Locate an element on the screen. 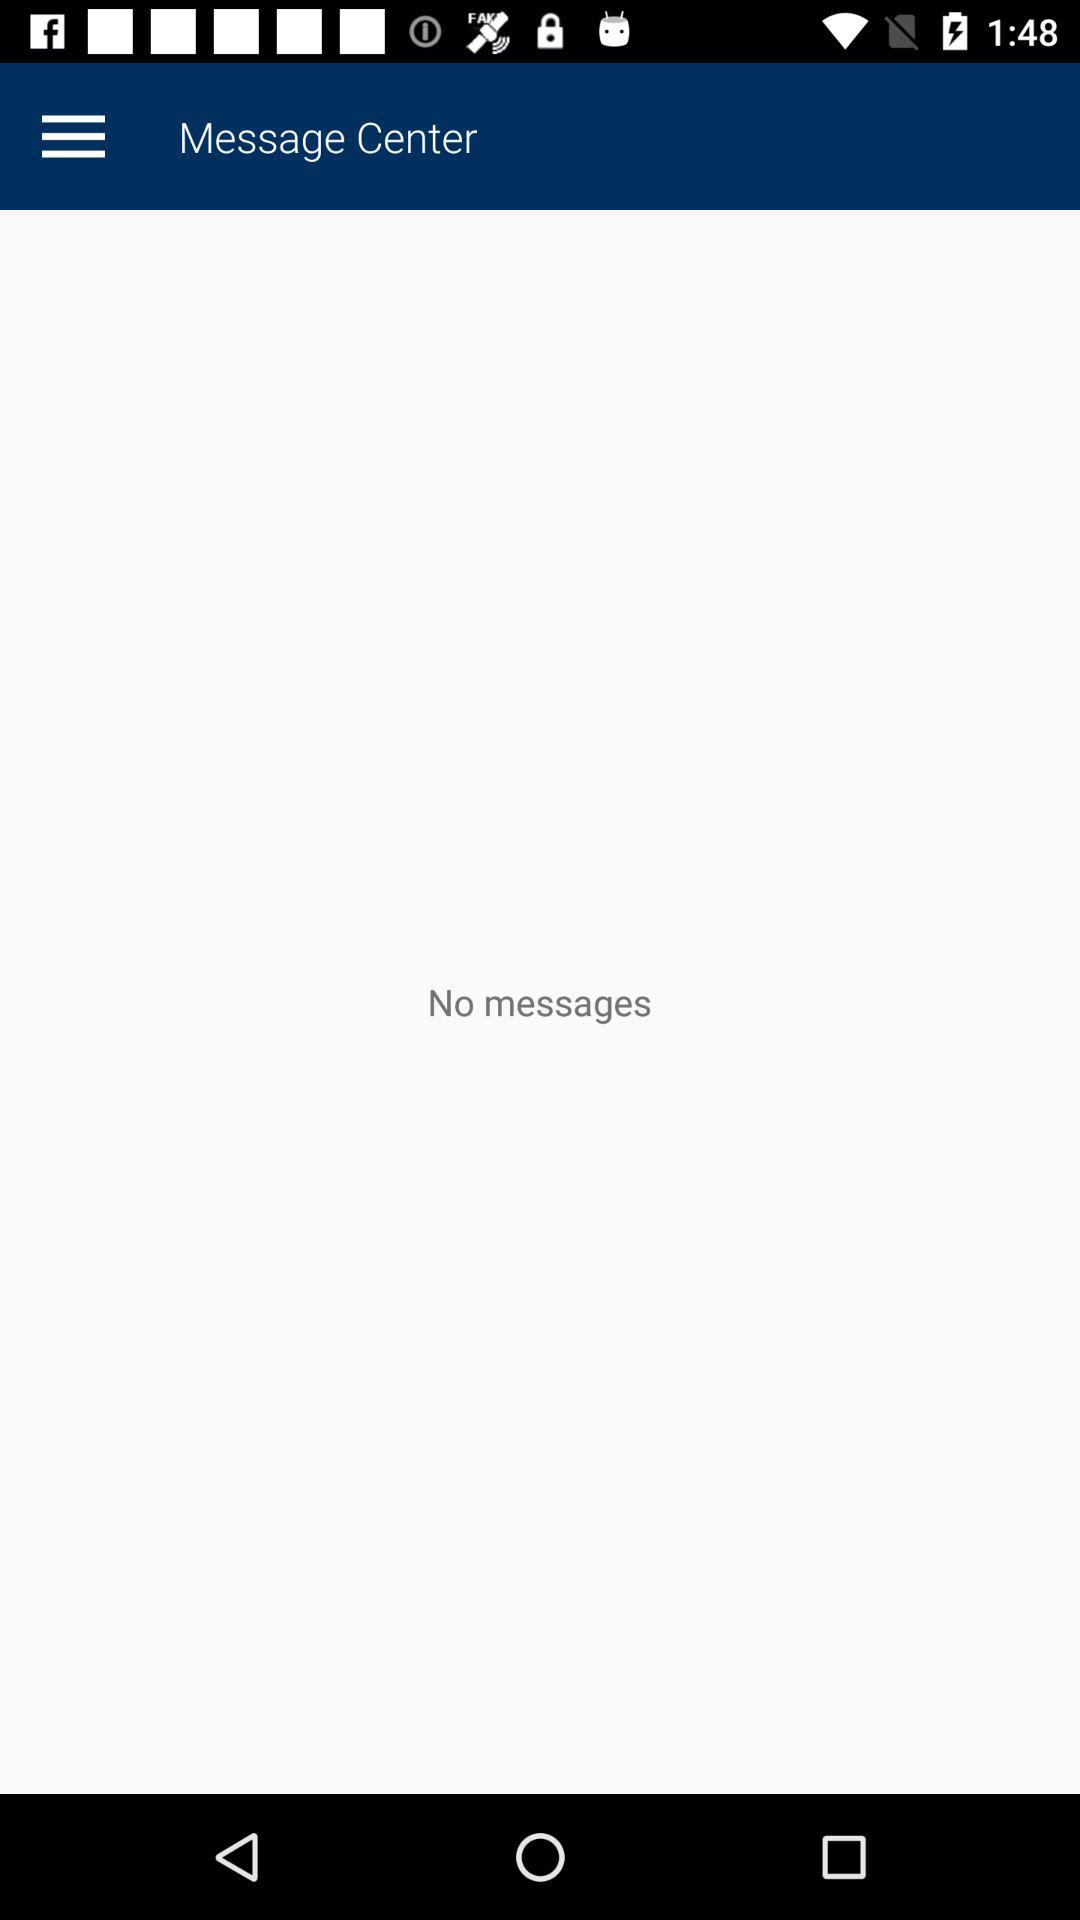 This screenshot has width=1080, height=1920. menu is located at coordinates (73, 136).